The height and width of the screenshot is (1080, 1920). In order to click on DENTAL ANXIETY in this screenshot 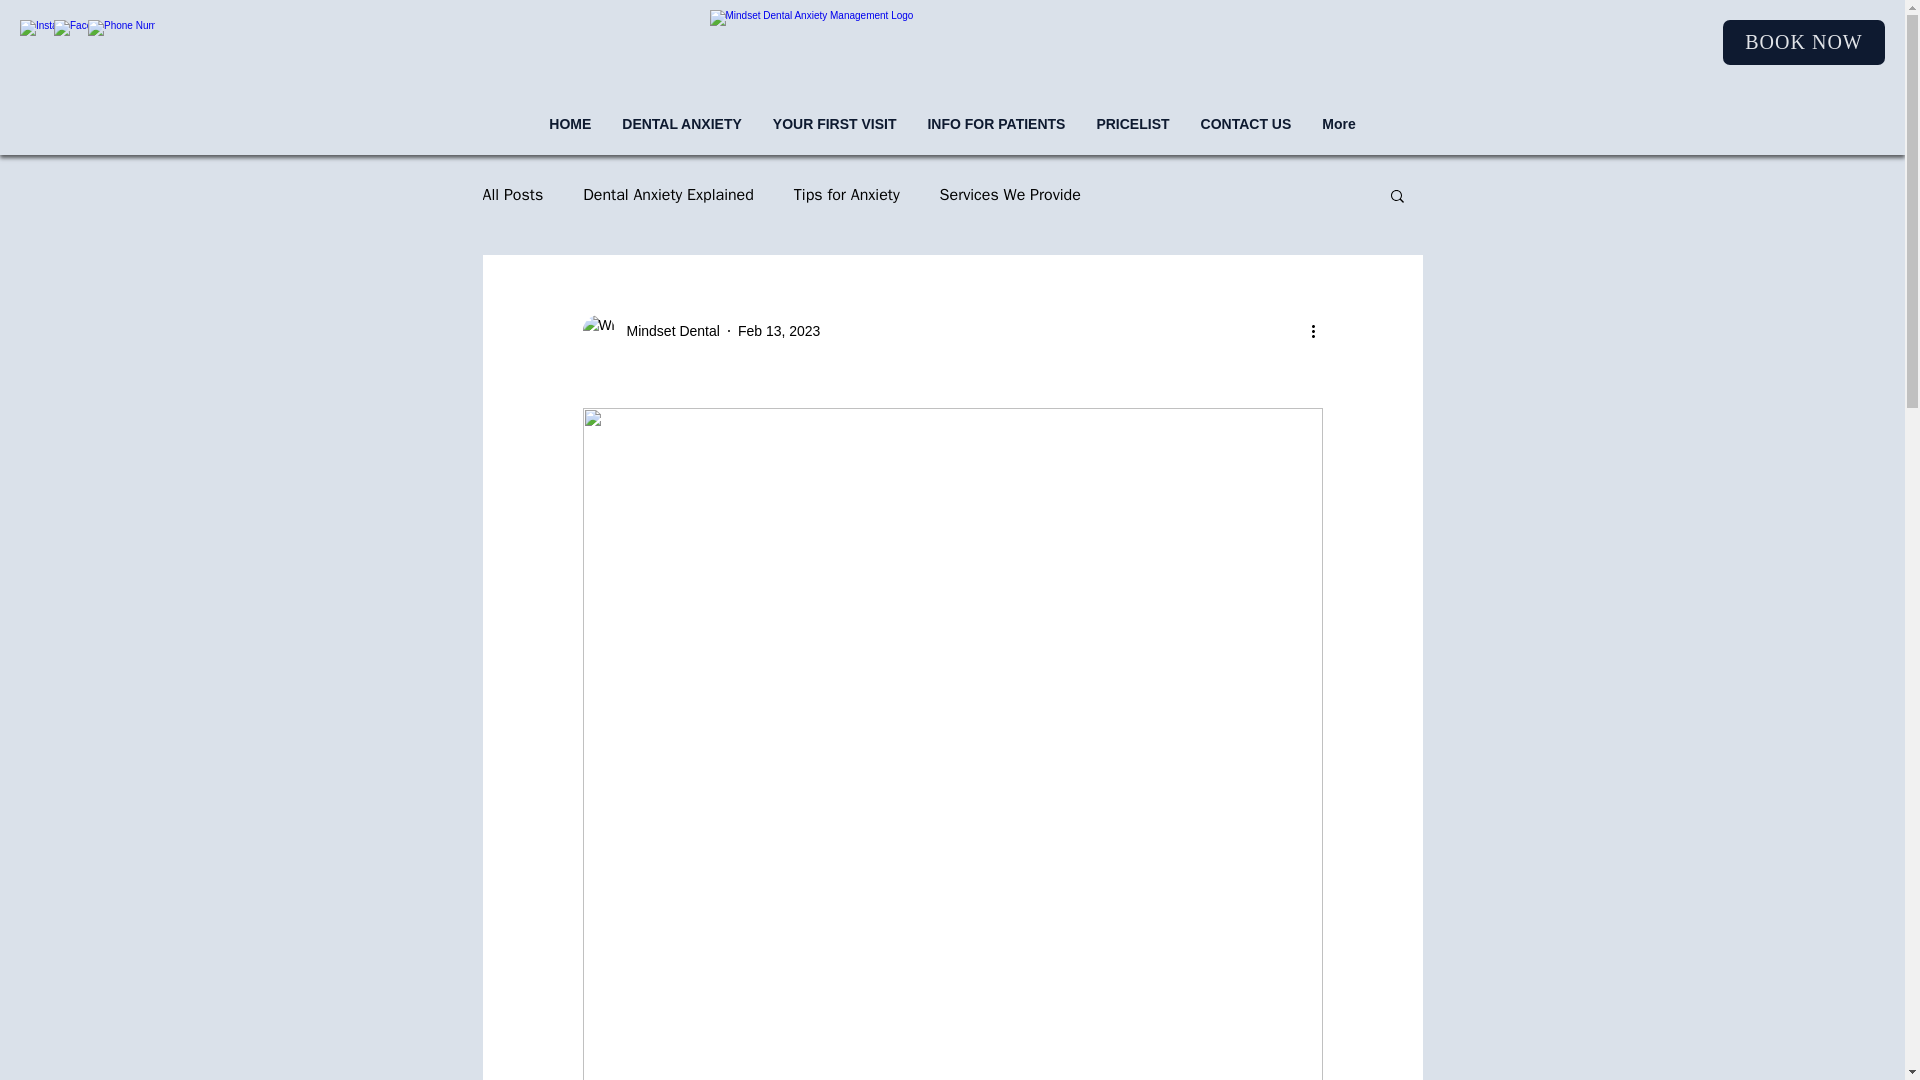, I will do `click(681, 134)`.